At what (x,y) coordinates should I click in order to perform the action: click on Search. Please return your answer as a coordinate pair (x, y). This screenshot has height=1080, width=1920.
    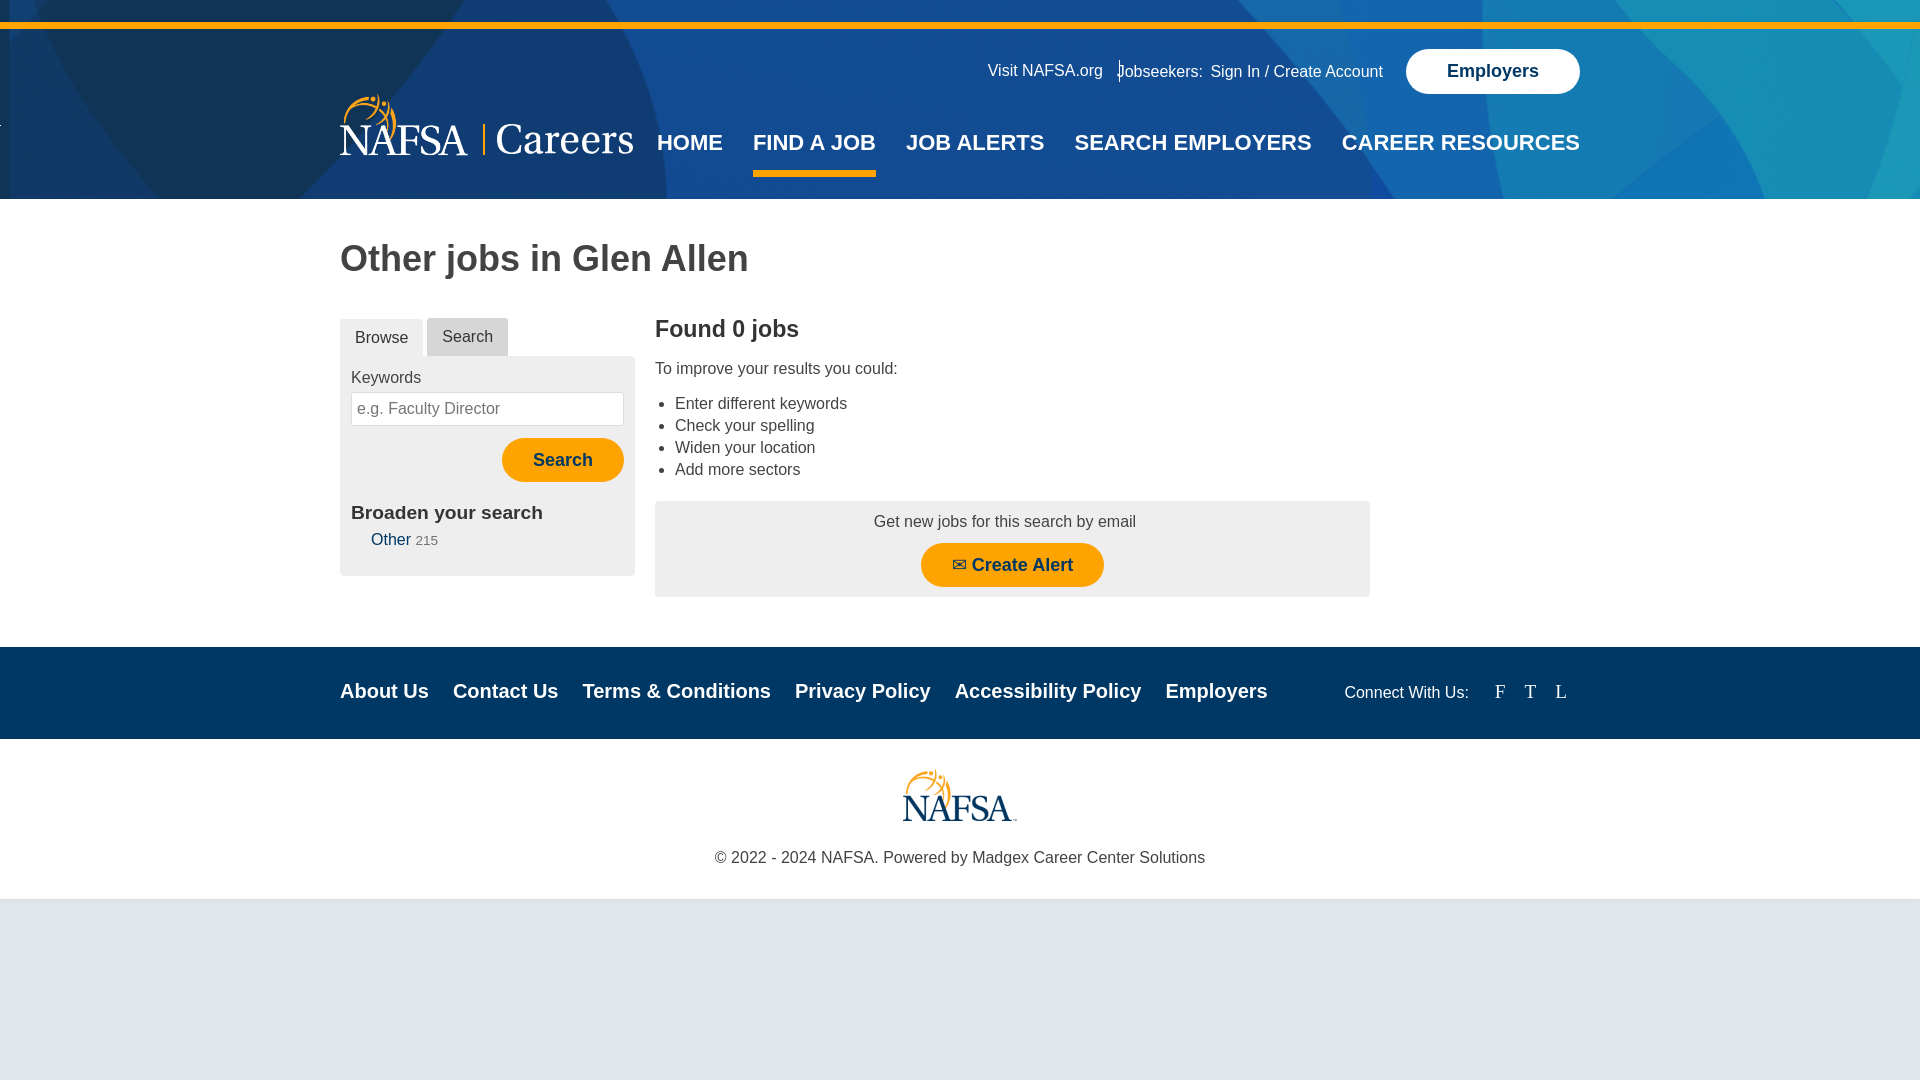
    Looking at the image, I should click on (467, 336).